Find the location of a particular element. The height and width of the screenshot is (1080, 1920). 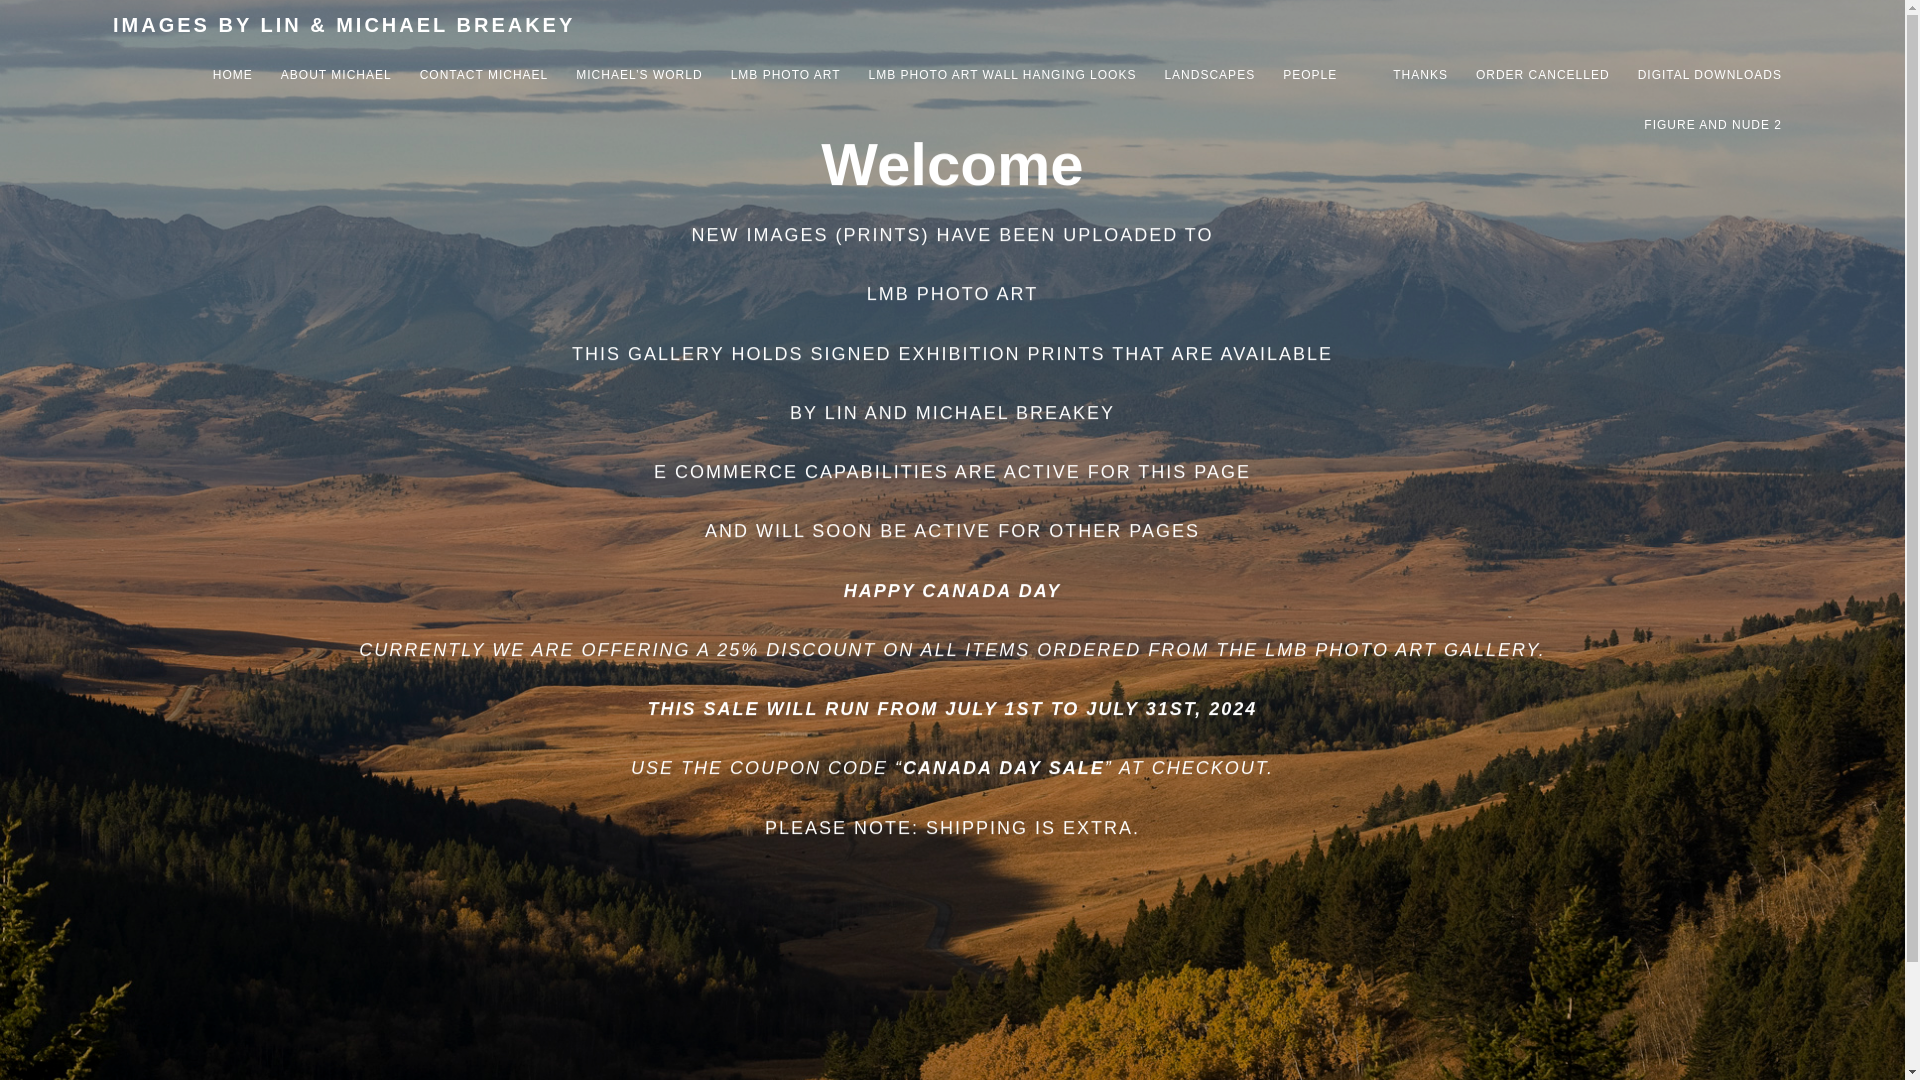

LMB PHOTO ART WALL HANGING LOOKS is located at coordinates (1002, 74).